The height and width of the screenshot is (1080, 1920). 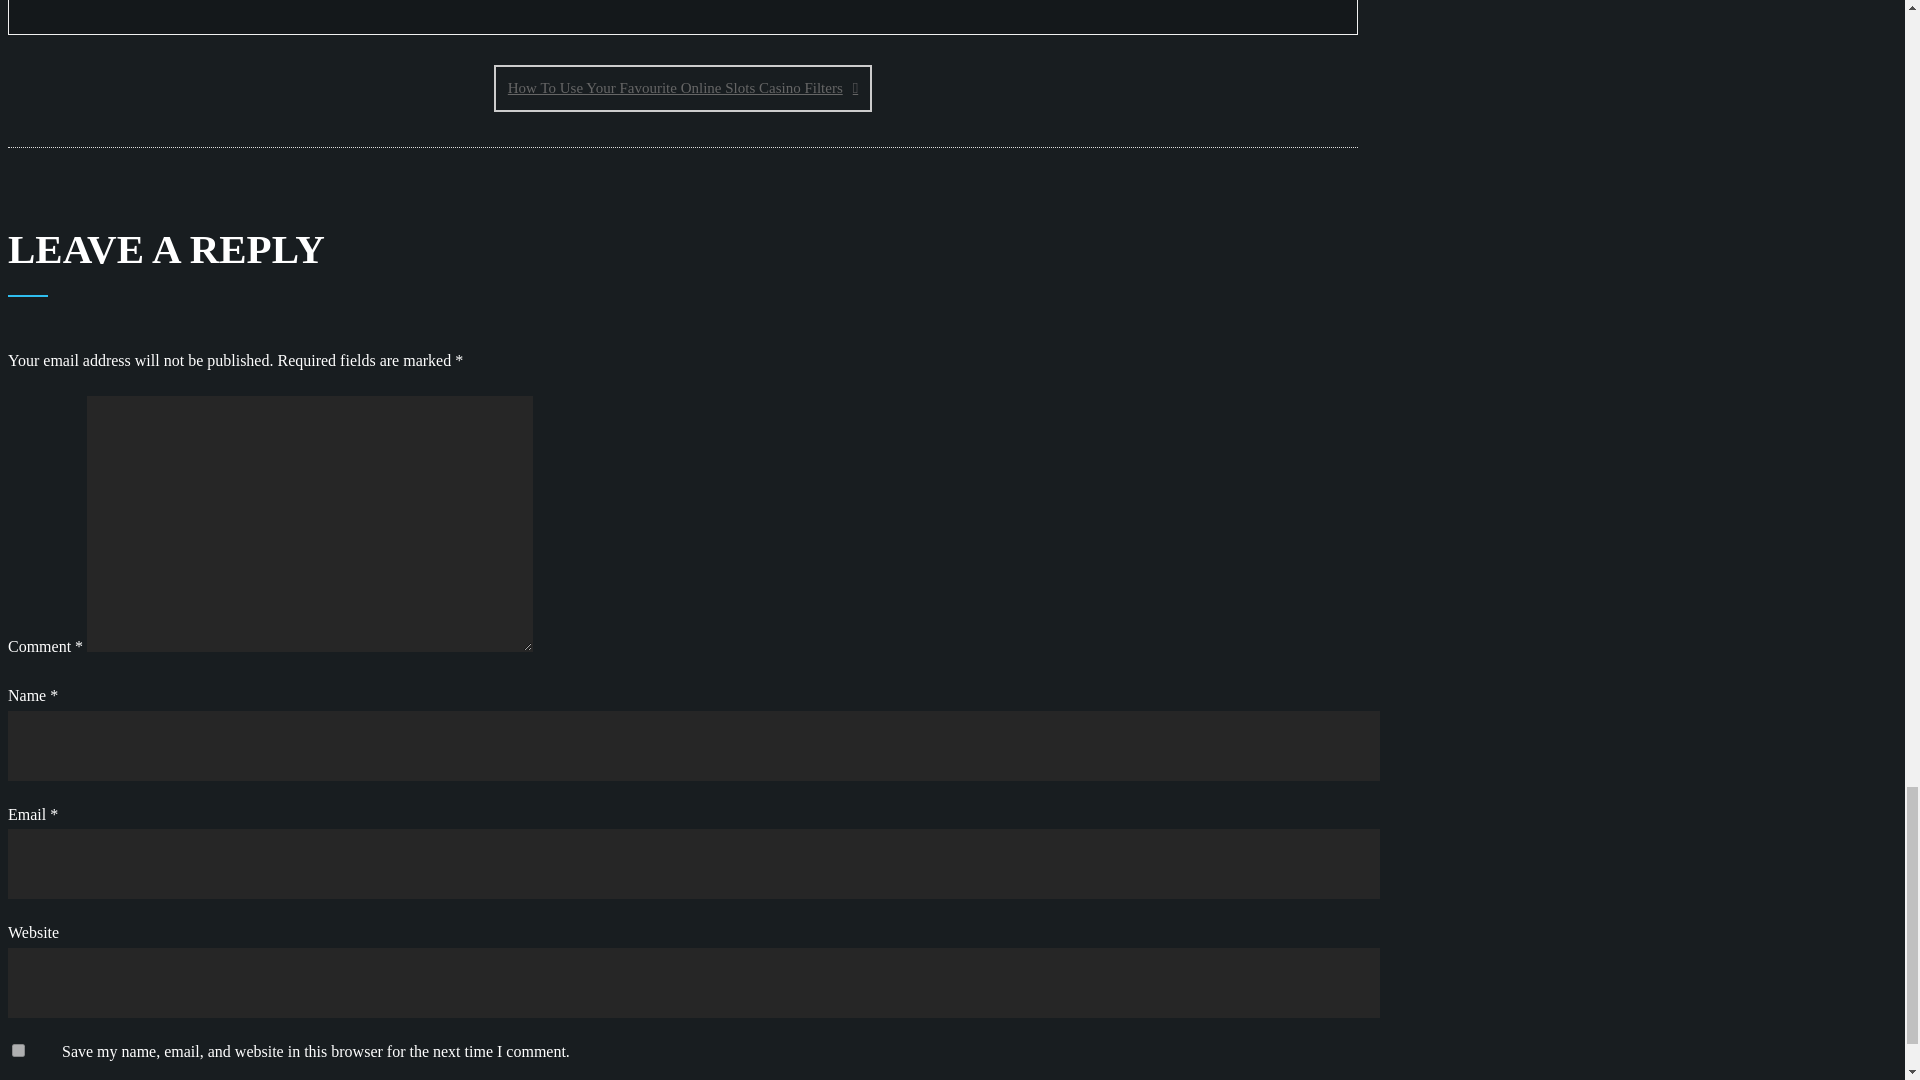 What do you see at coordinates (87, 4) in the screenshot?
I see `Brandon Hires` at bounding box center [87, 4].